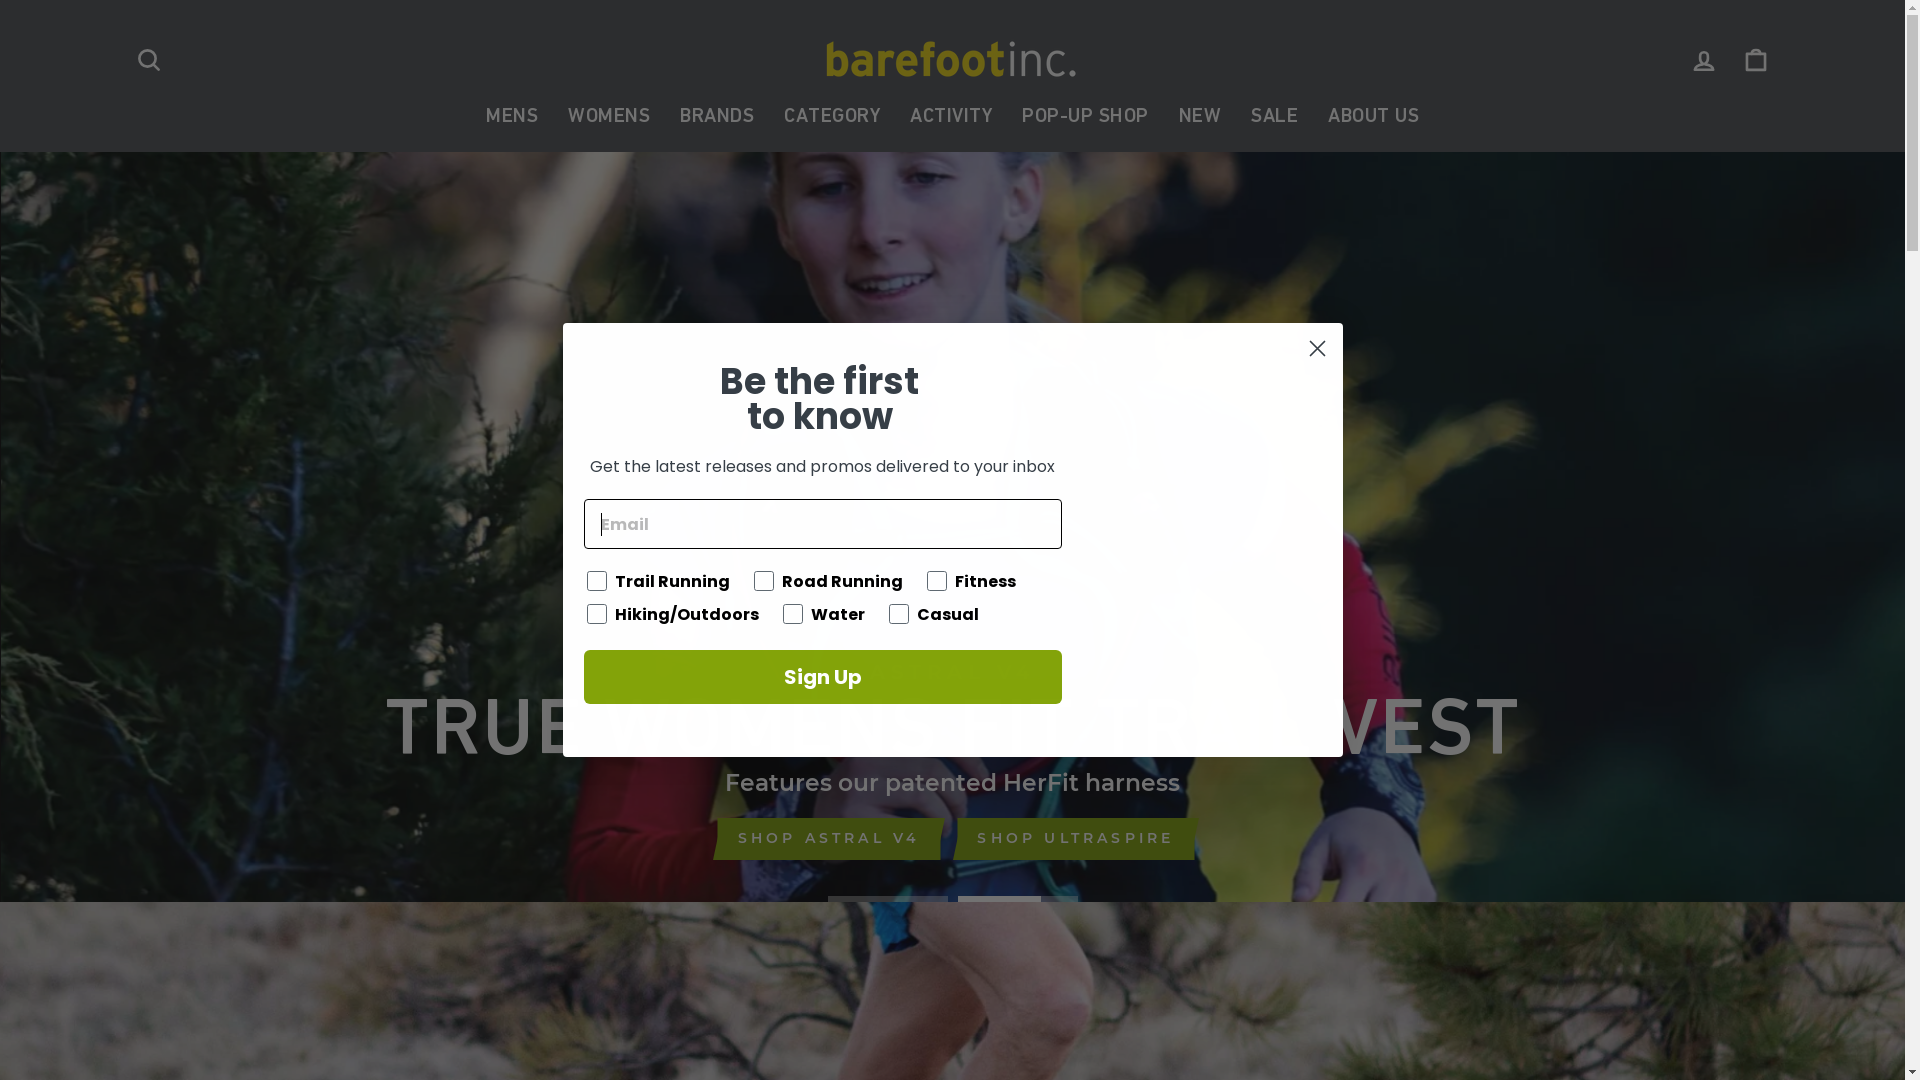  Describe the element at coordinates (1200, 116) in the screenshot. I see `NEW` at that location.